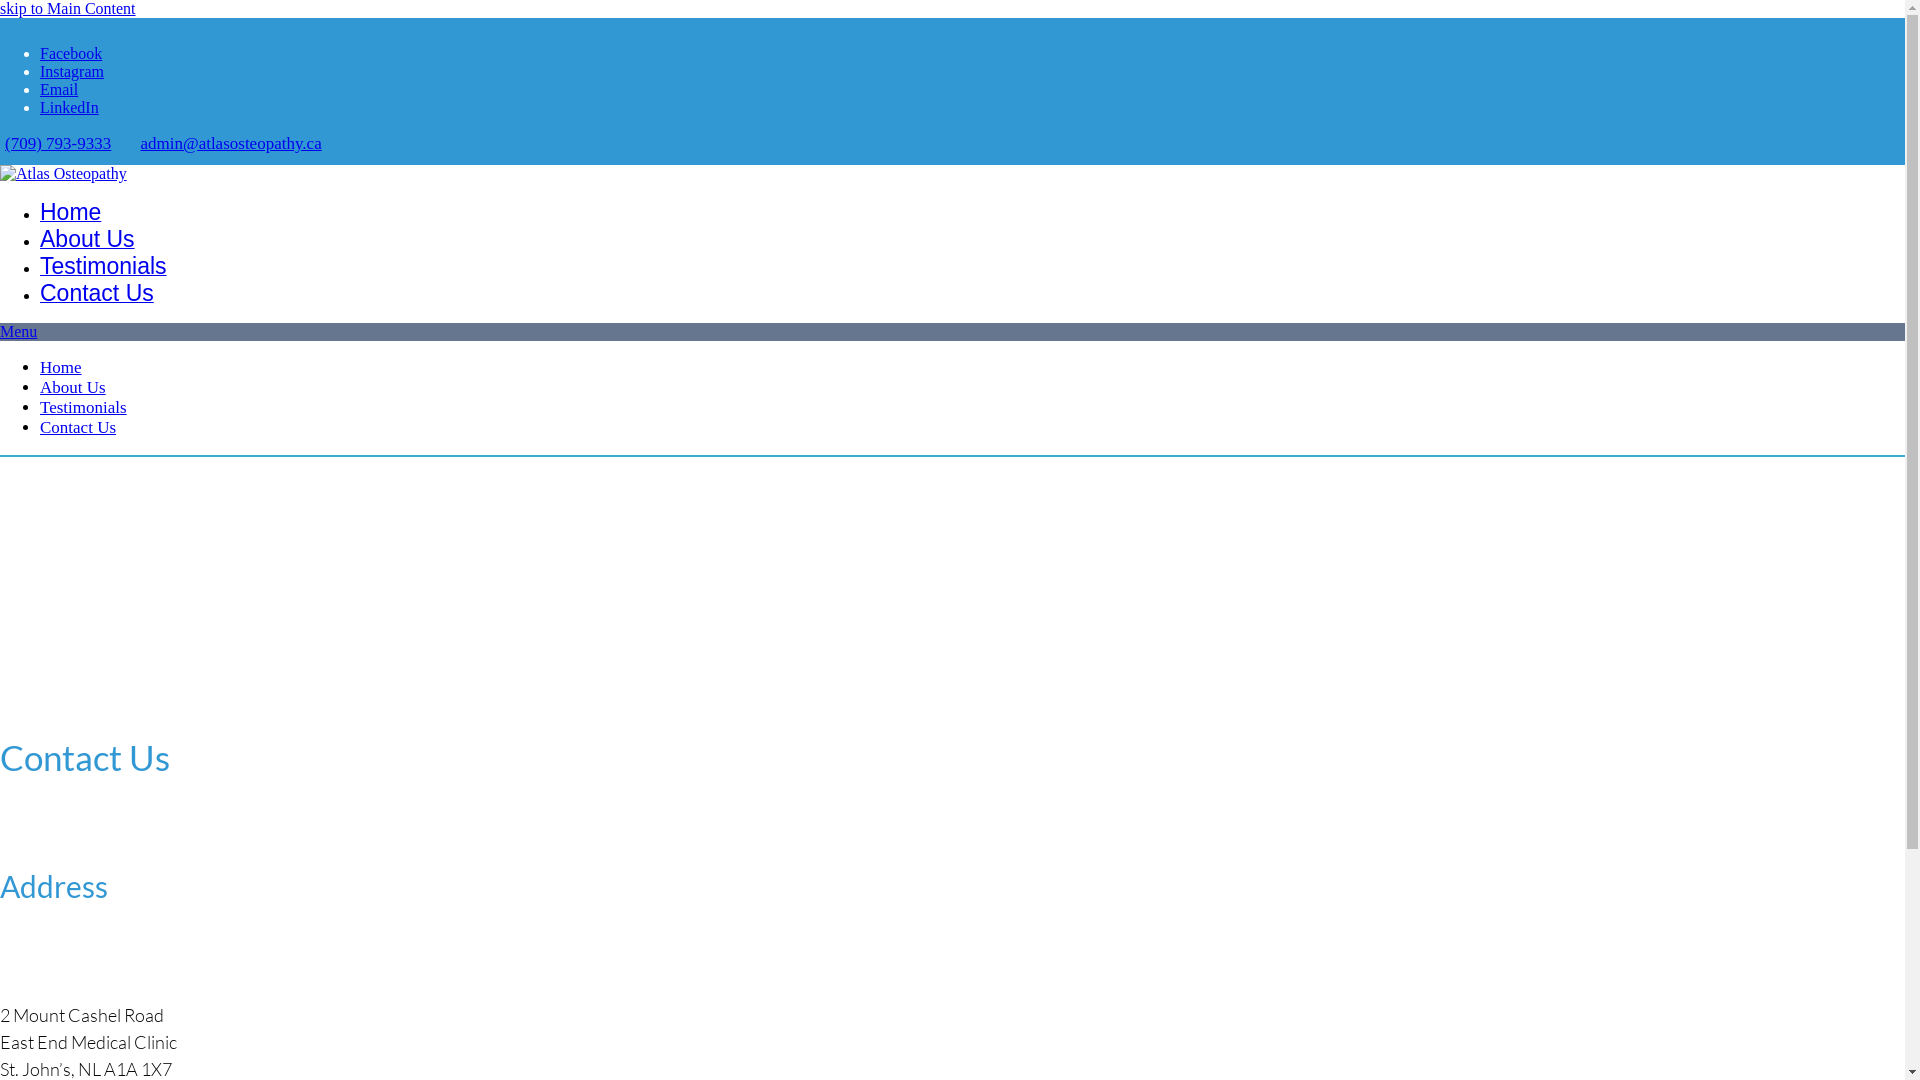 This screenshot has height=1080, width=1920. What do you see at coordinates (58, 144) in the screenshot?
I see `(709) 793-9333` at bounding box center [58, 144].